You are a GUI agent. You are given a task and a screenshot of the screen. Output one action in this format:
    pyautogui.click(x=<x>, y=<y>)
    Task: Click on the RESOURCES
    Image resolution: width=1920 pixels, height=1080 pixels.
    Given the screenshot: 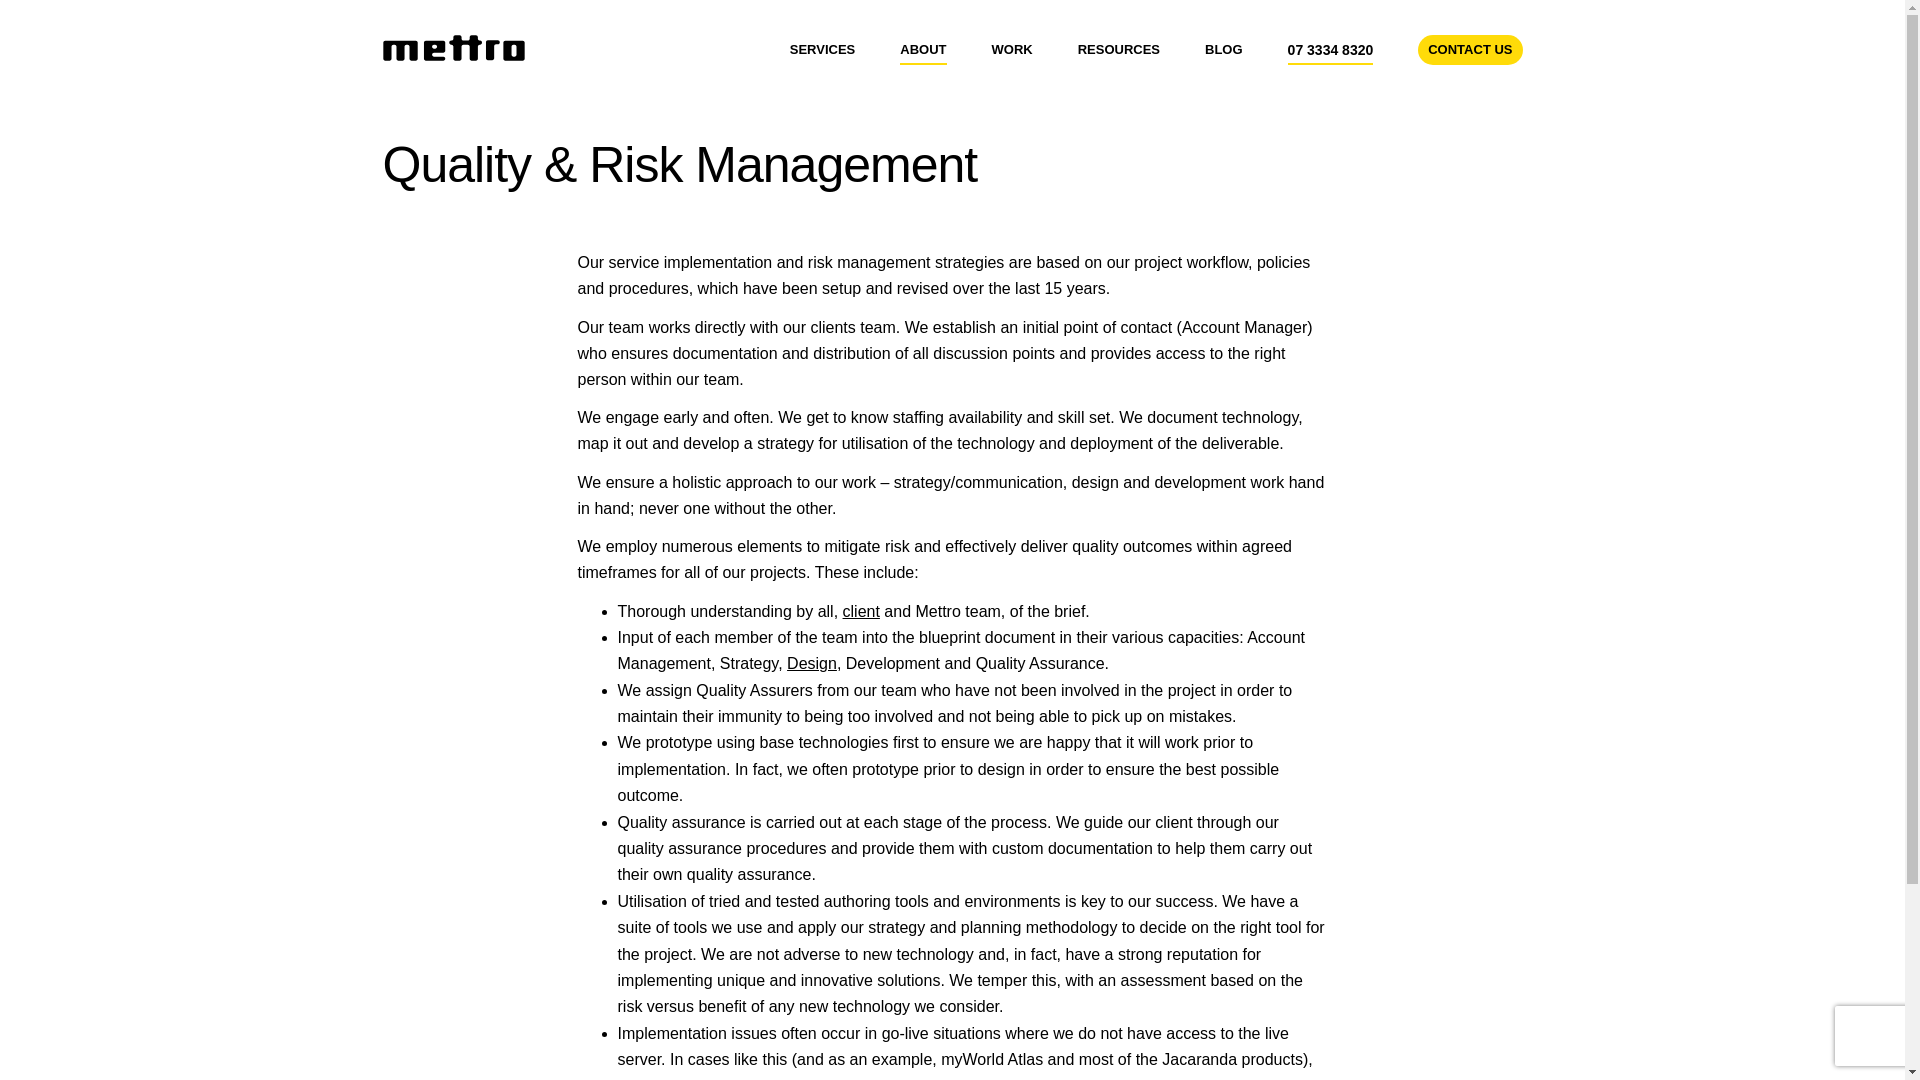 What is the action you would take?
    pyautogui.click(x=1118, y=49)
    